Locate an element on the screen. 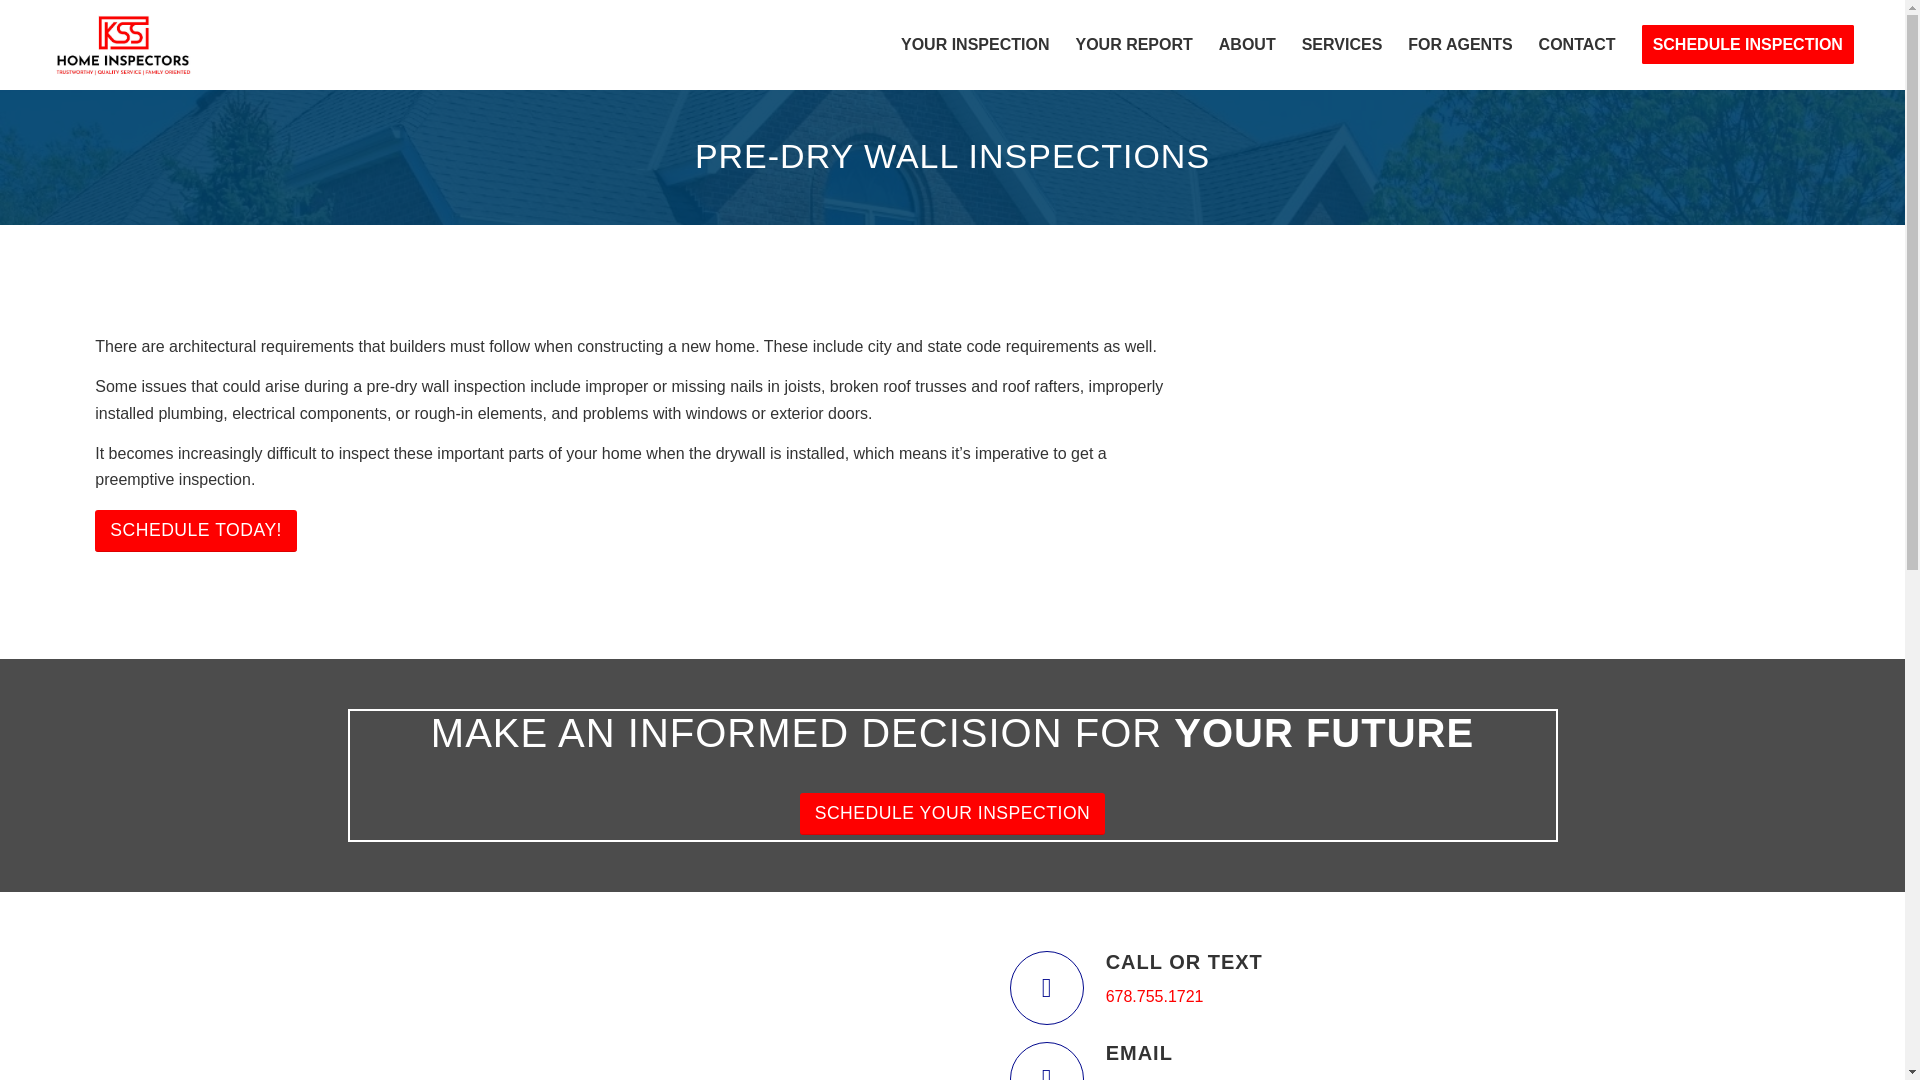 The image size is (1920, 1080). CALL OR TEXT is located at coordinates (1184, 962).